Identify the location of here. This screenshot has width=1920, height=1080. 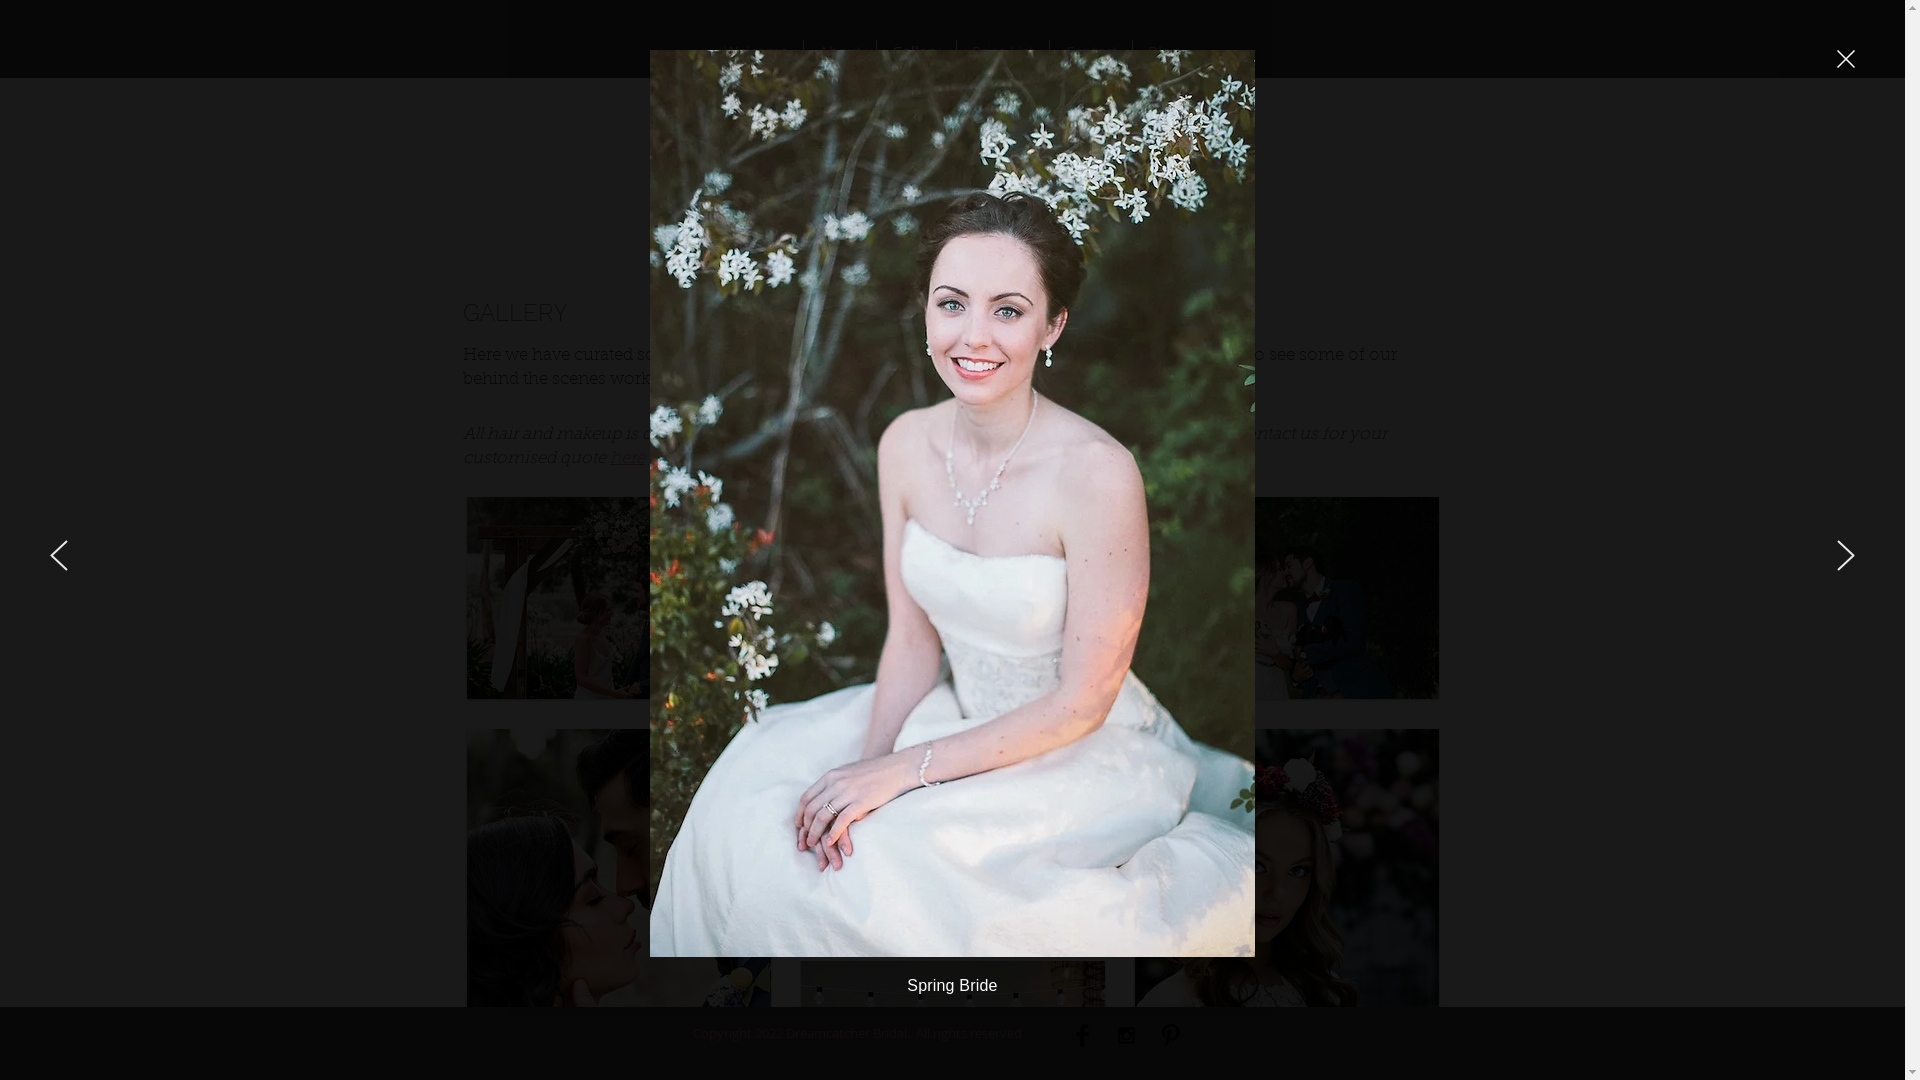
(628, 458).